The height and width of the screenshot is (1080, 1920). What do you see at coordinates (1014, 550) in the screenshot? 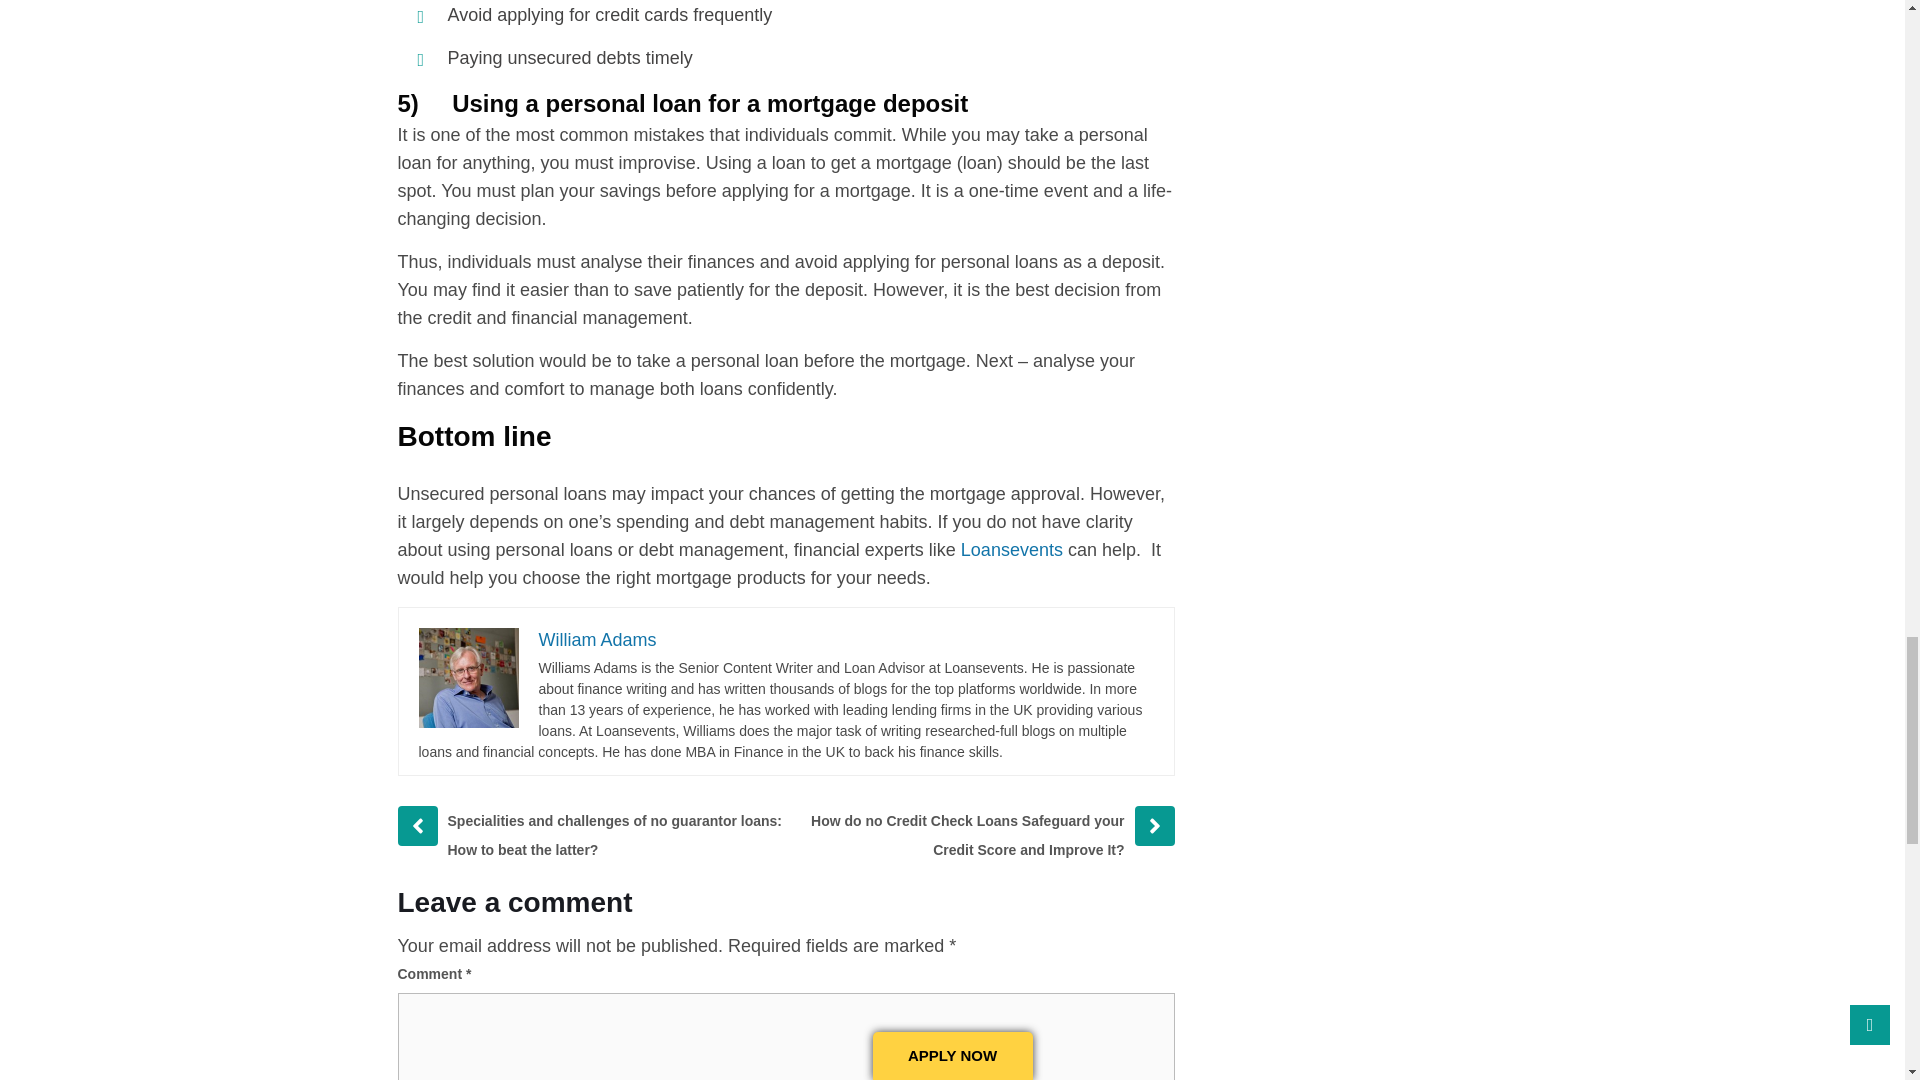
I see `Loansevents` at bounding box center [1014, 550].